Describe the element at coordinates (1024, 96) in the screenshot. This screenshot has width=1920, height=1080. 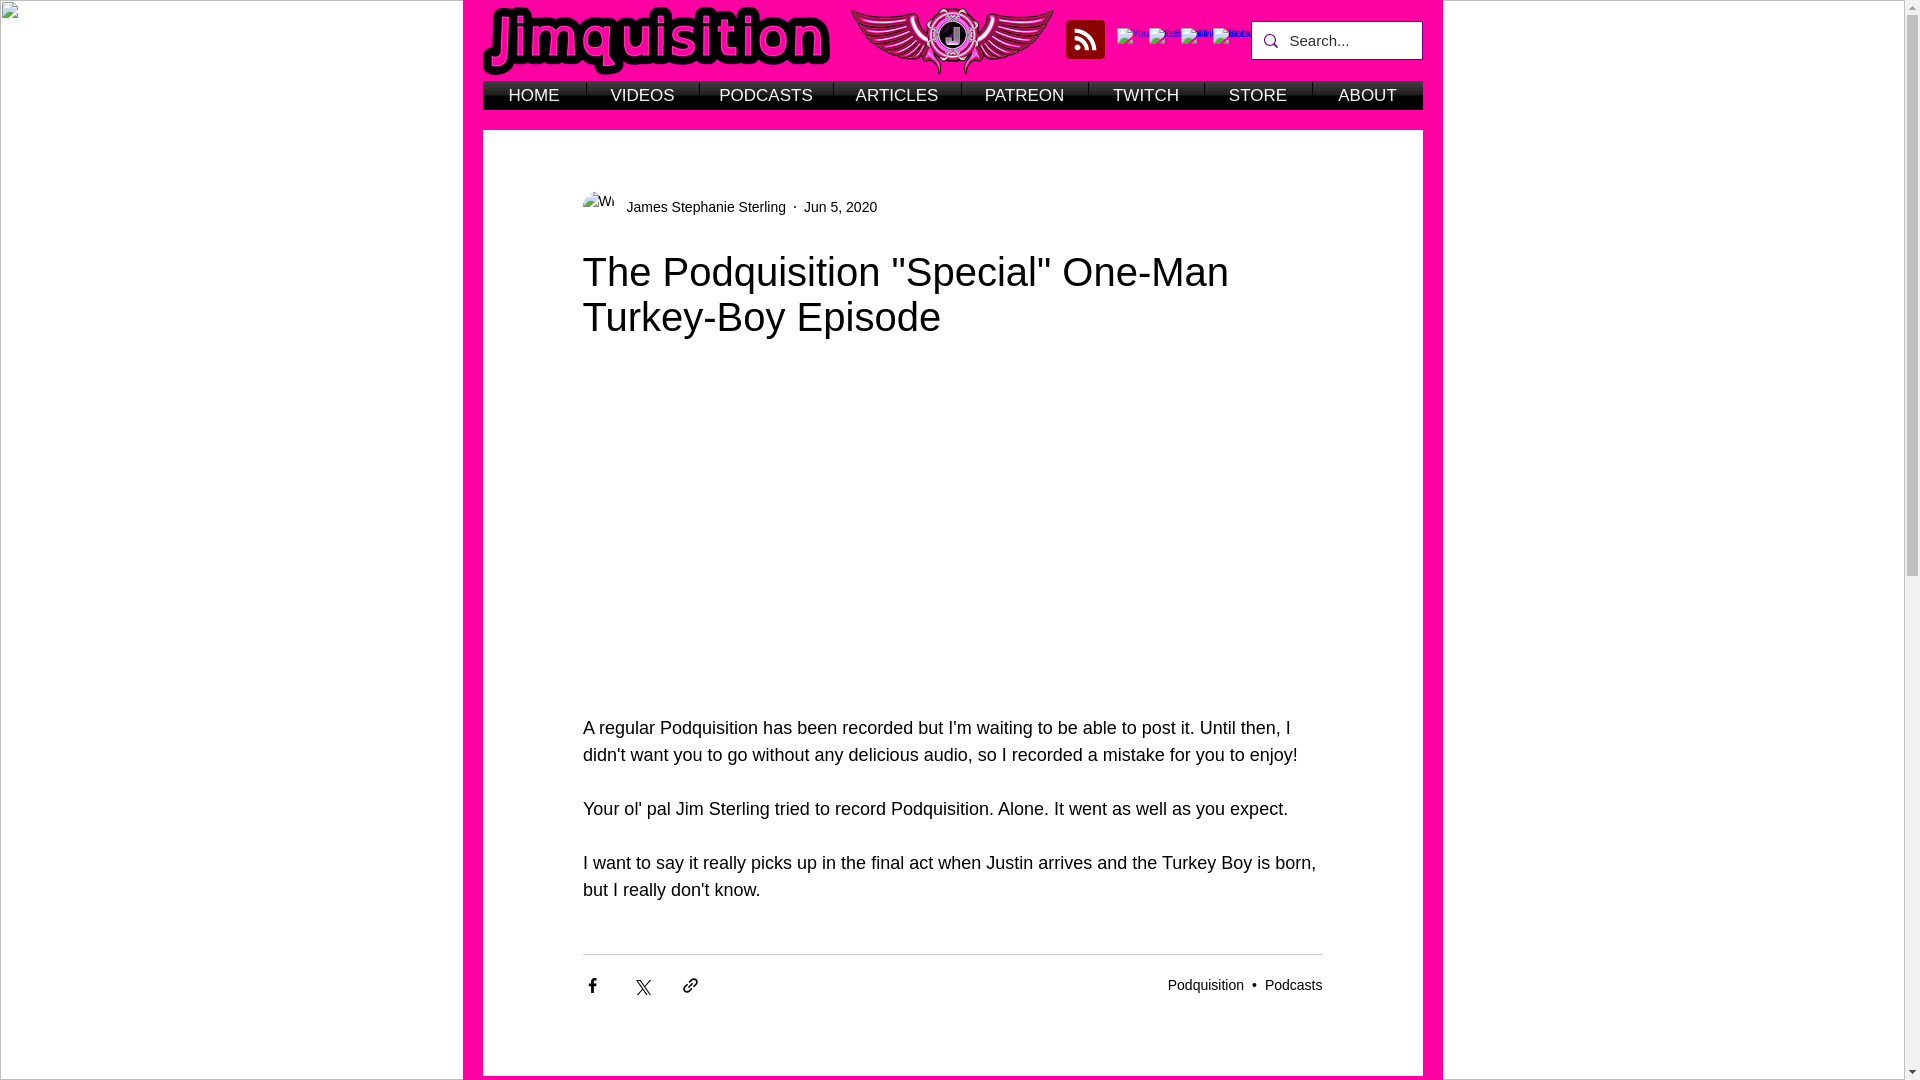
I see `PATREON` at that location.